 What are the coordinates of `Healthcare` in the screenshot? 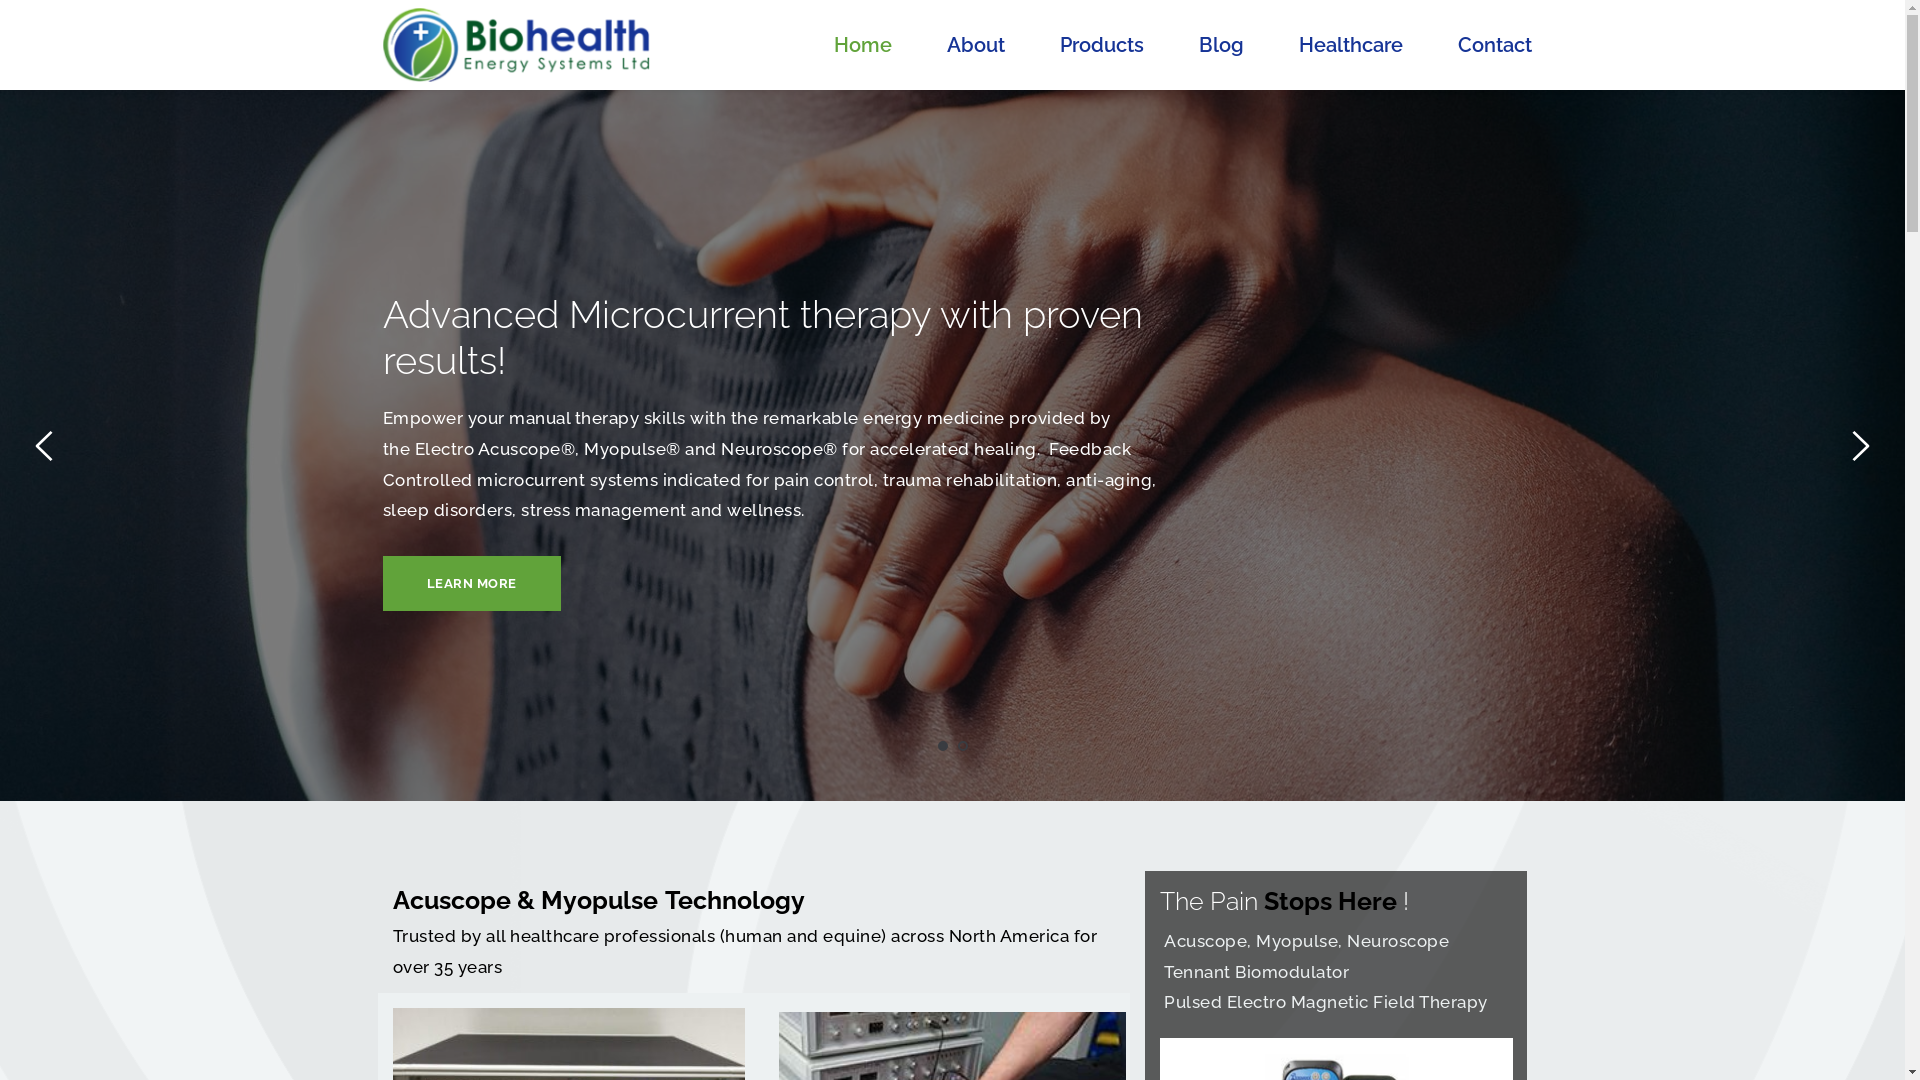 It's located at (1351, 45).